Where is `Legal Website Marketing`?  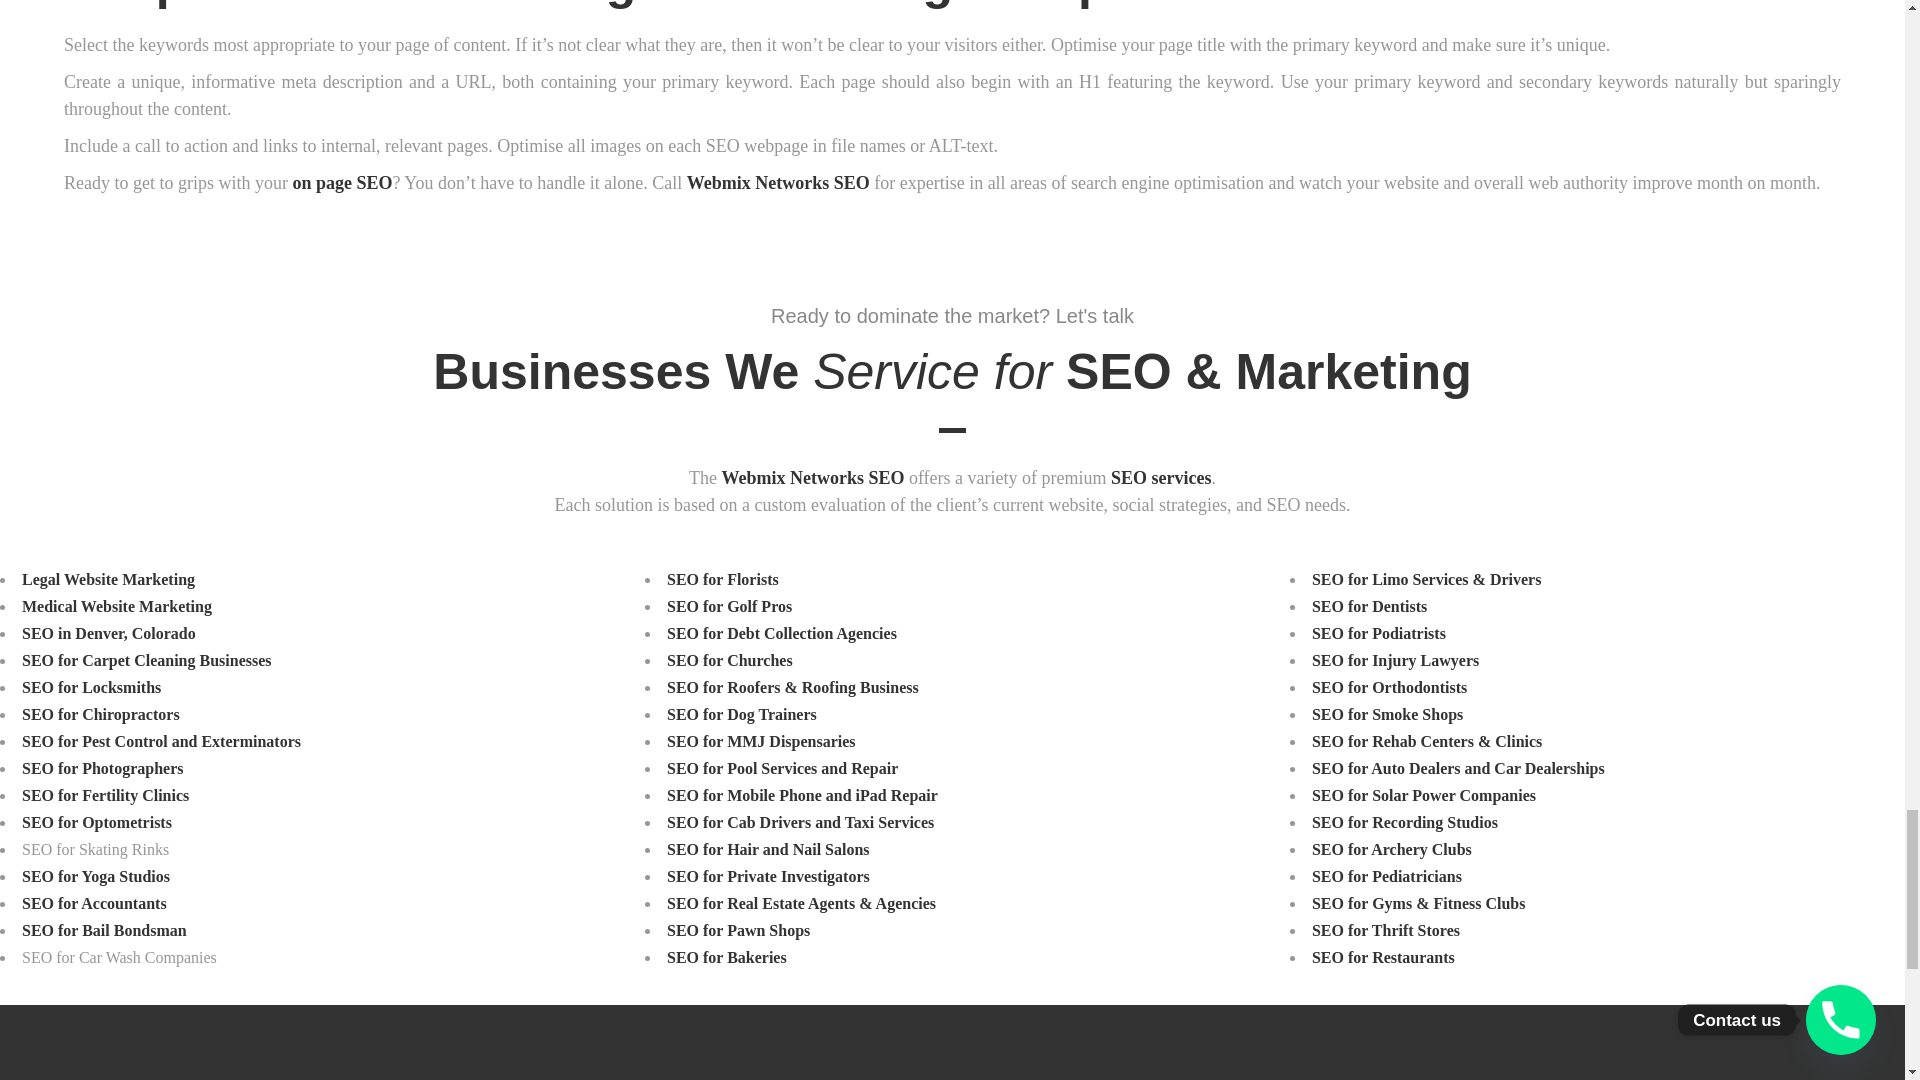 Legal Website Marketing is located at coordinates (108, 579).